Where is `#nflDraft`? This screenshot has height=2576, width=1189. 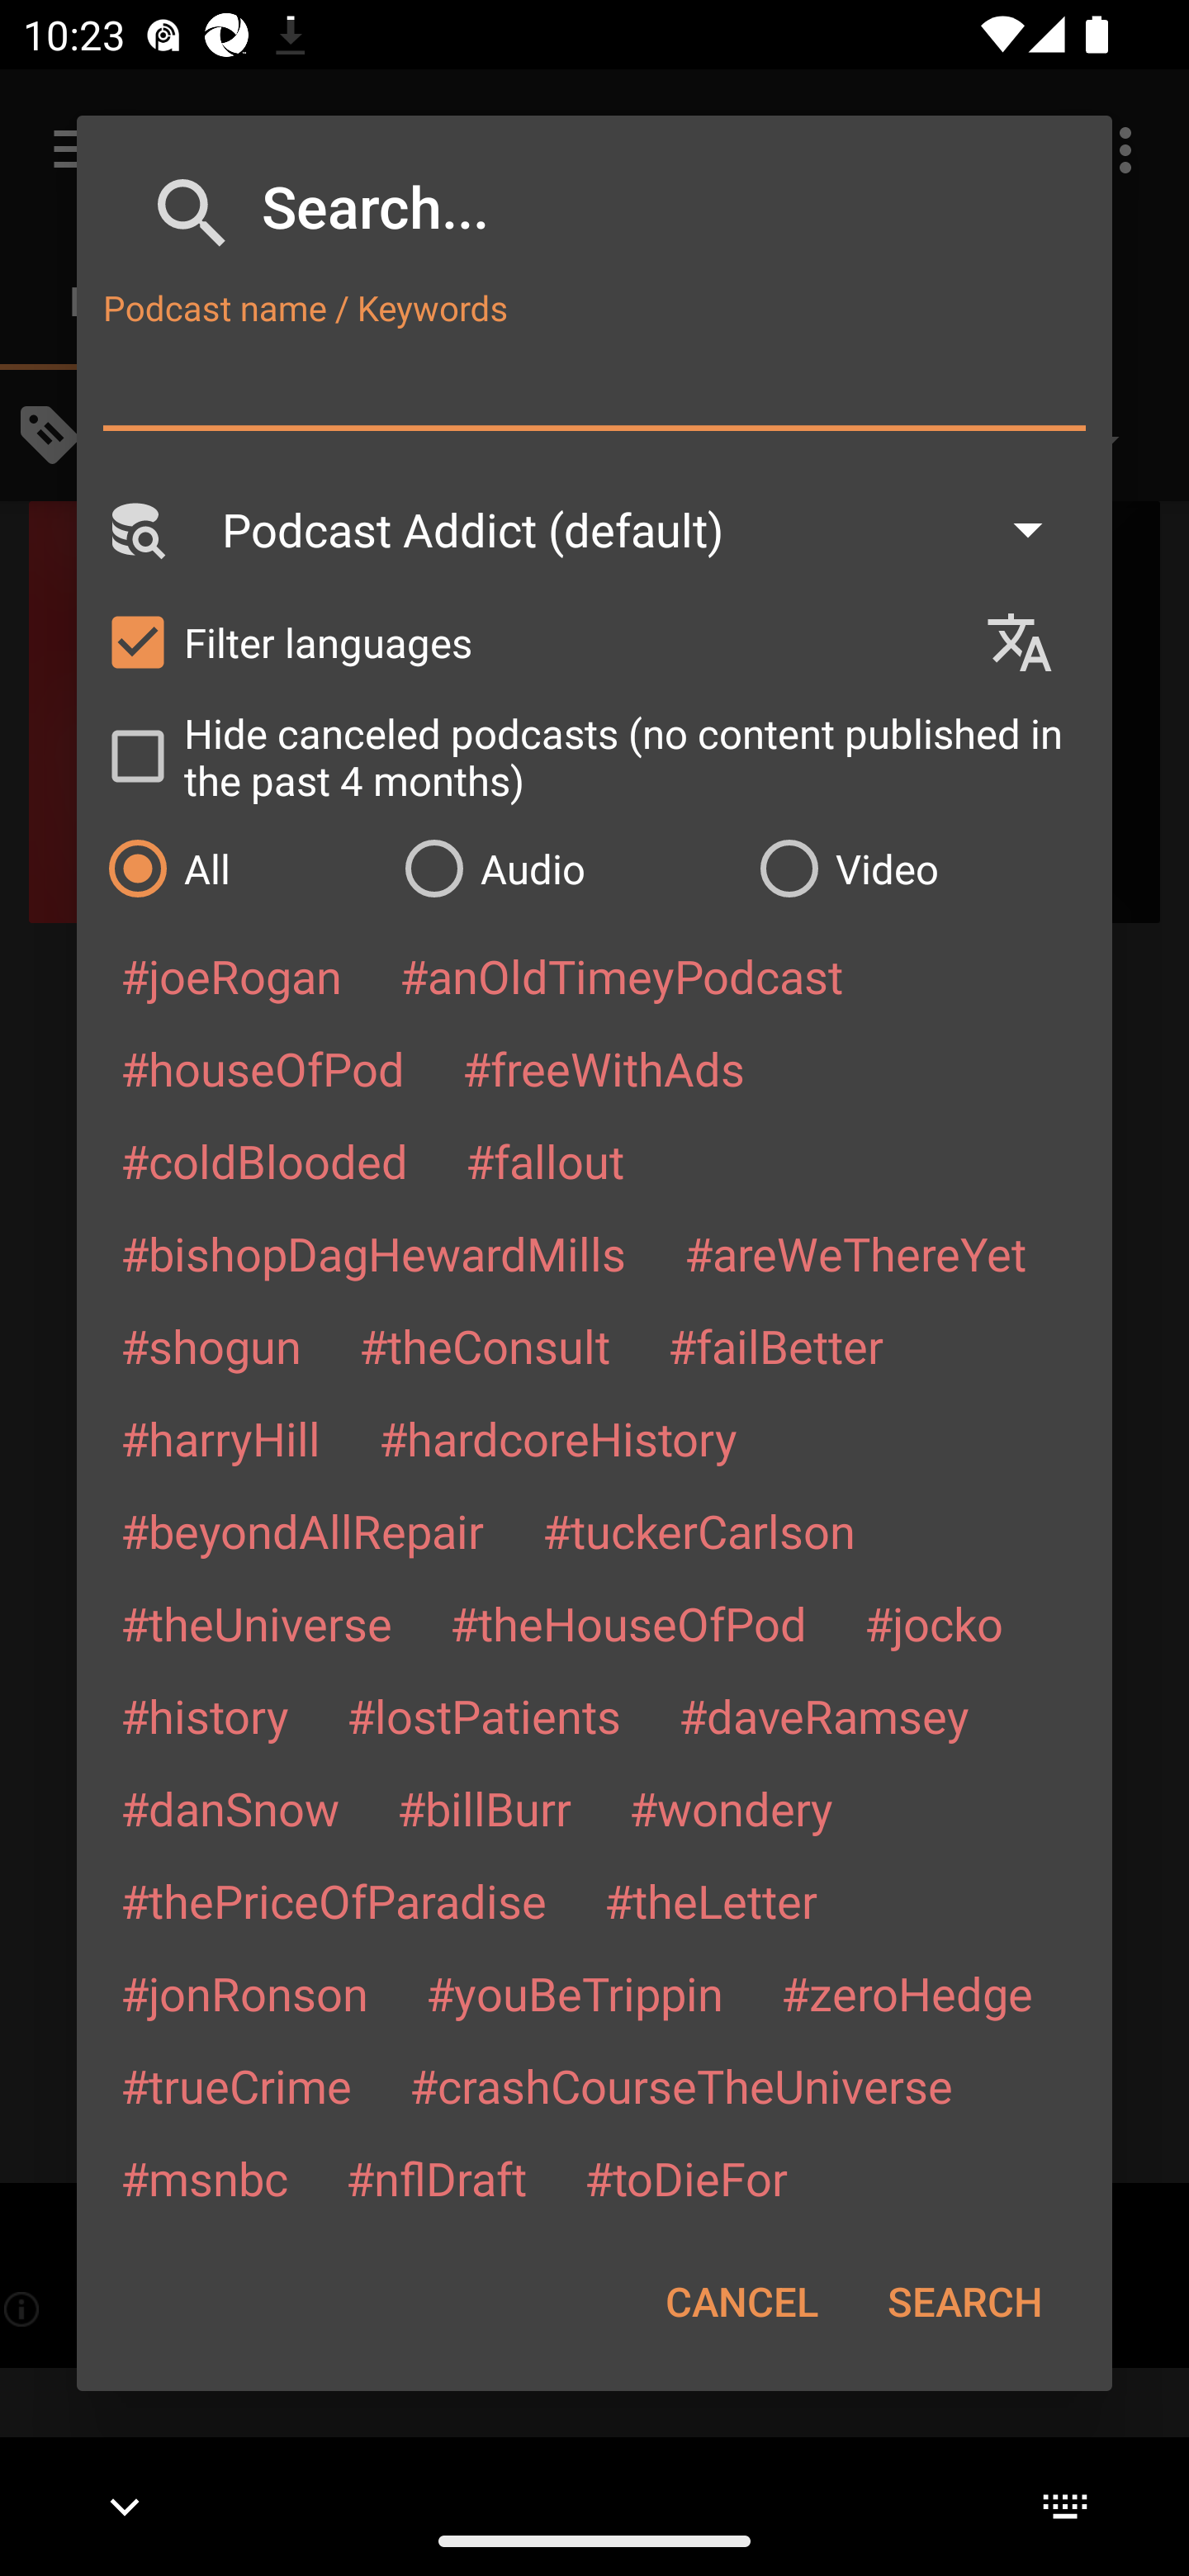
#nflDraft is located at coordinates (436, 2177).